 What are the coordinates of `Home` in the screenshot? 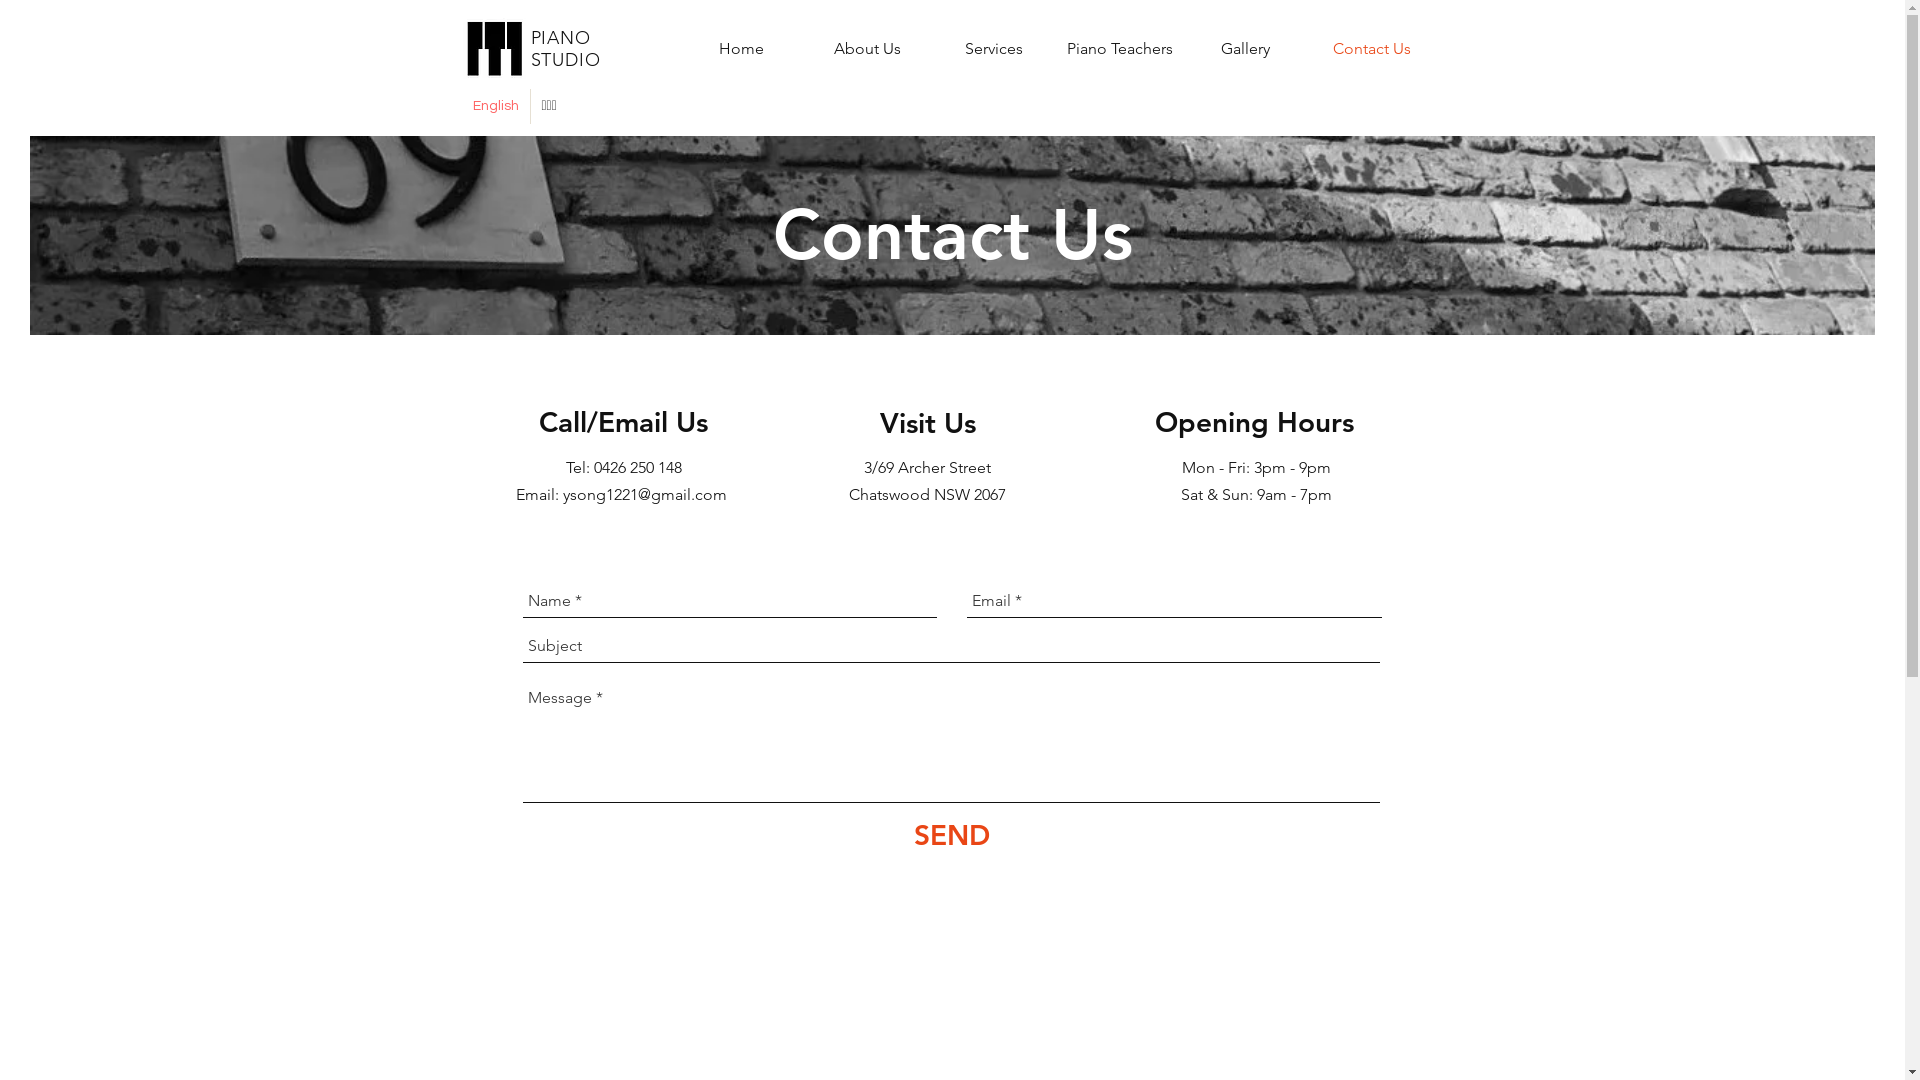 It's located at (741, 48).